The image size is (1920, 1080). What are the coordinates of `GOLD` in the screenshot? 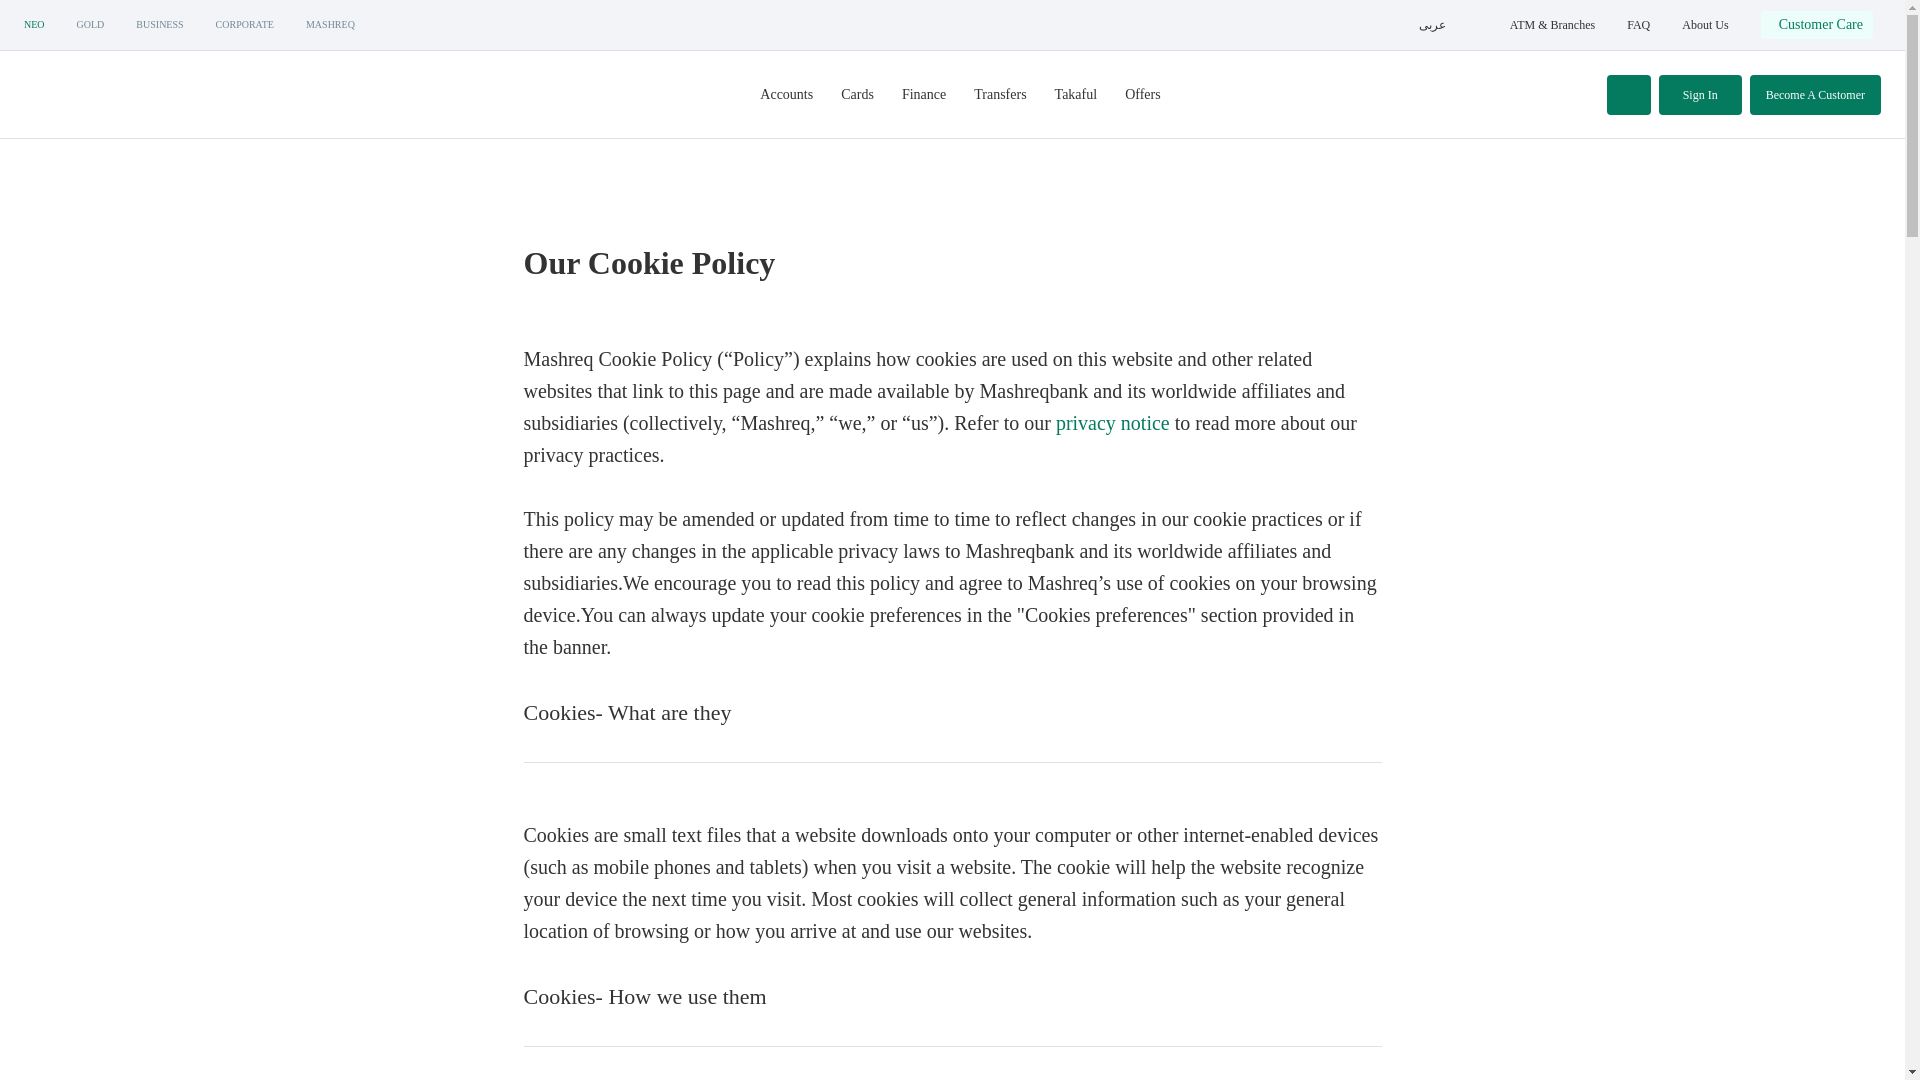 It's located at (90, 25).